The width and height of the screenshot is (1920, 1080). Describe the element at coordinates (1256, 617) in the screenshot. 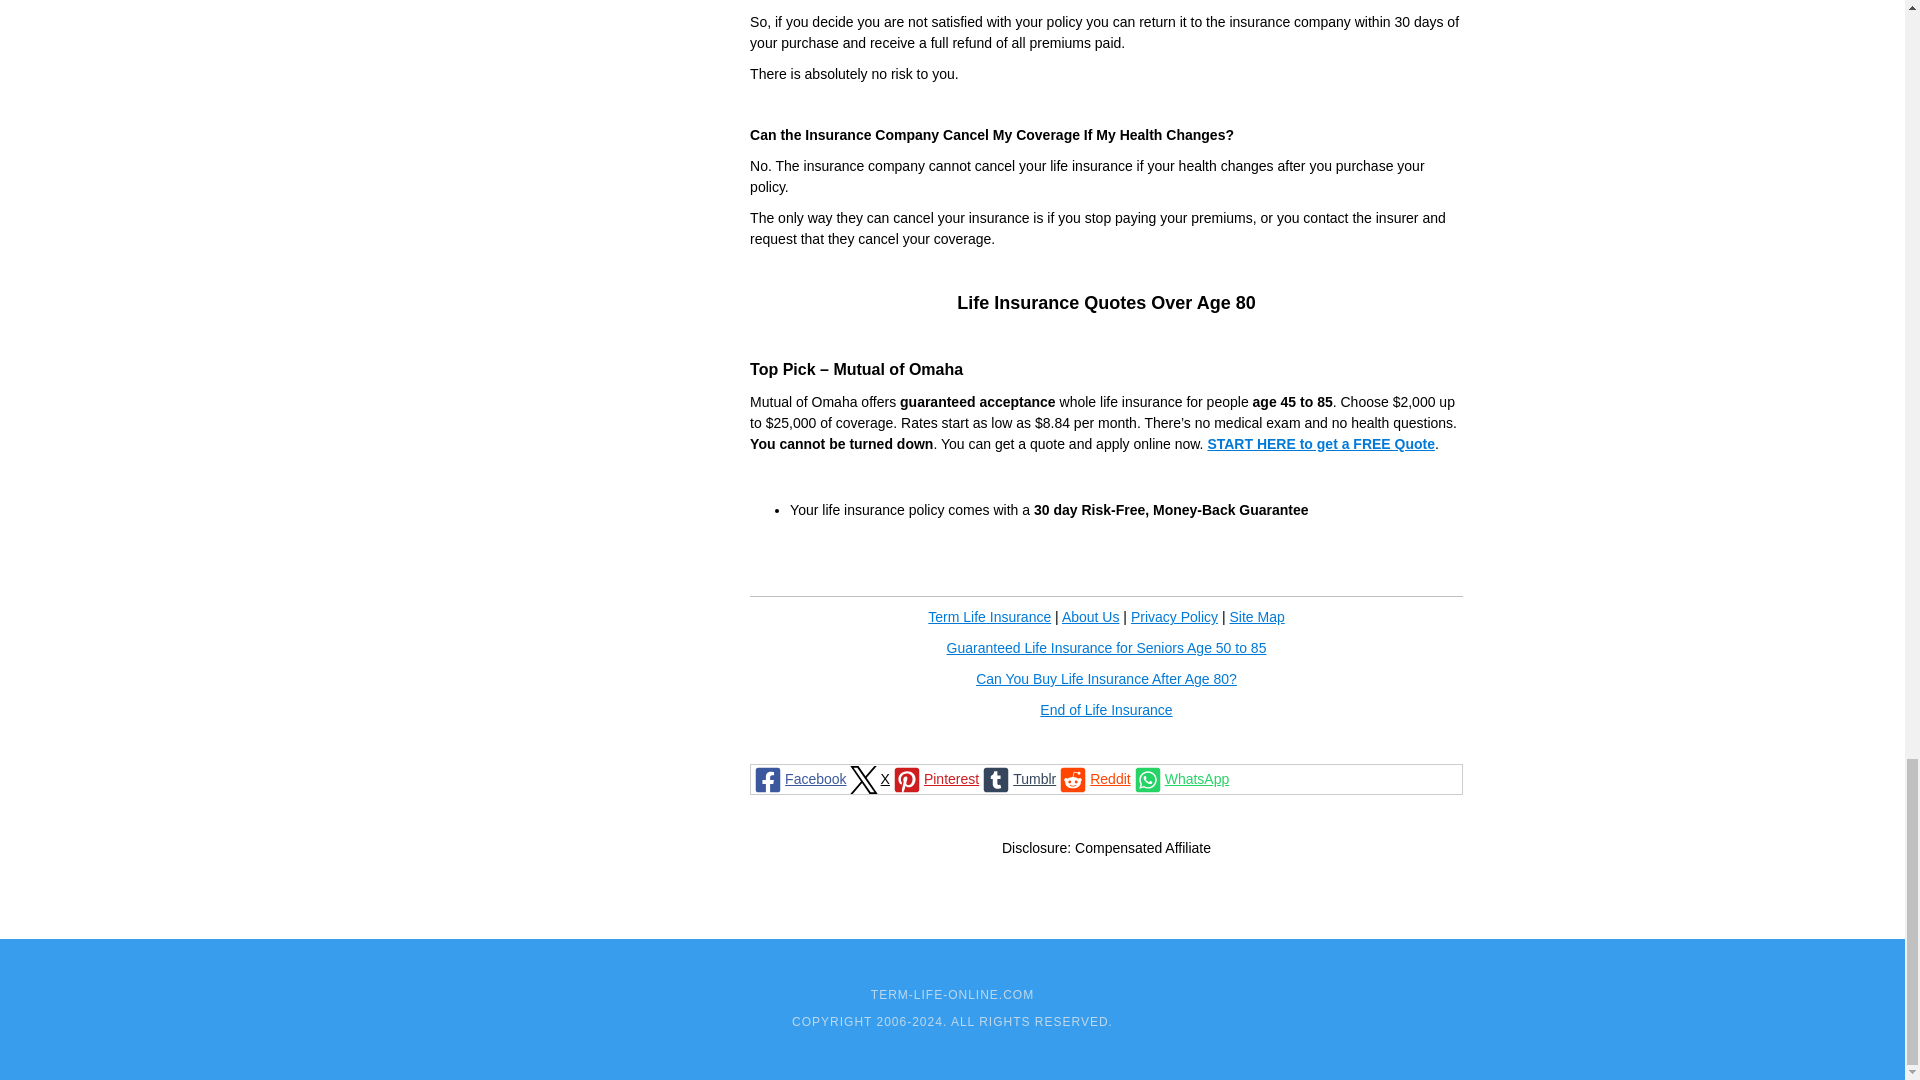

I see `Site Map` at that location.